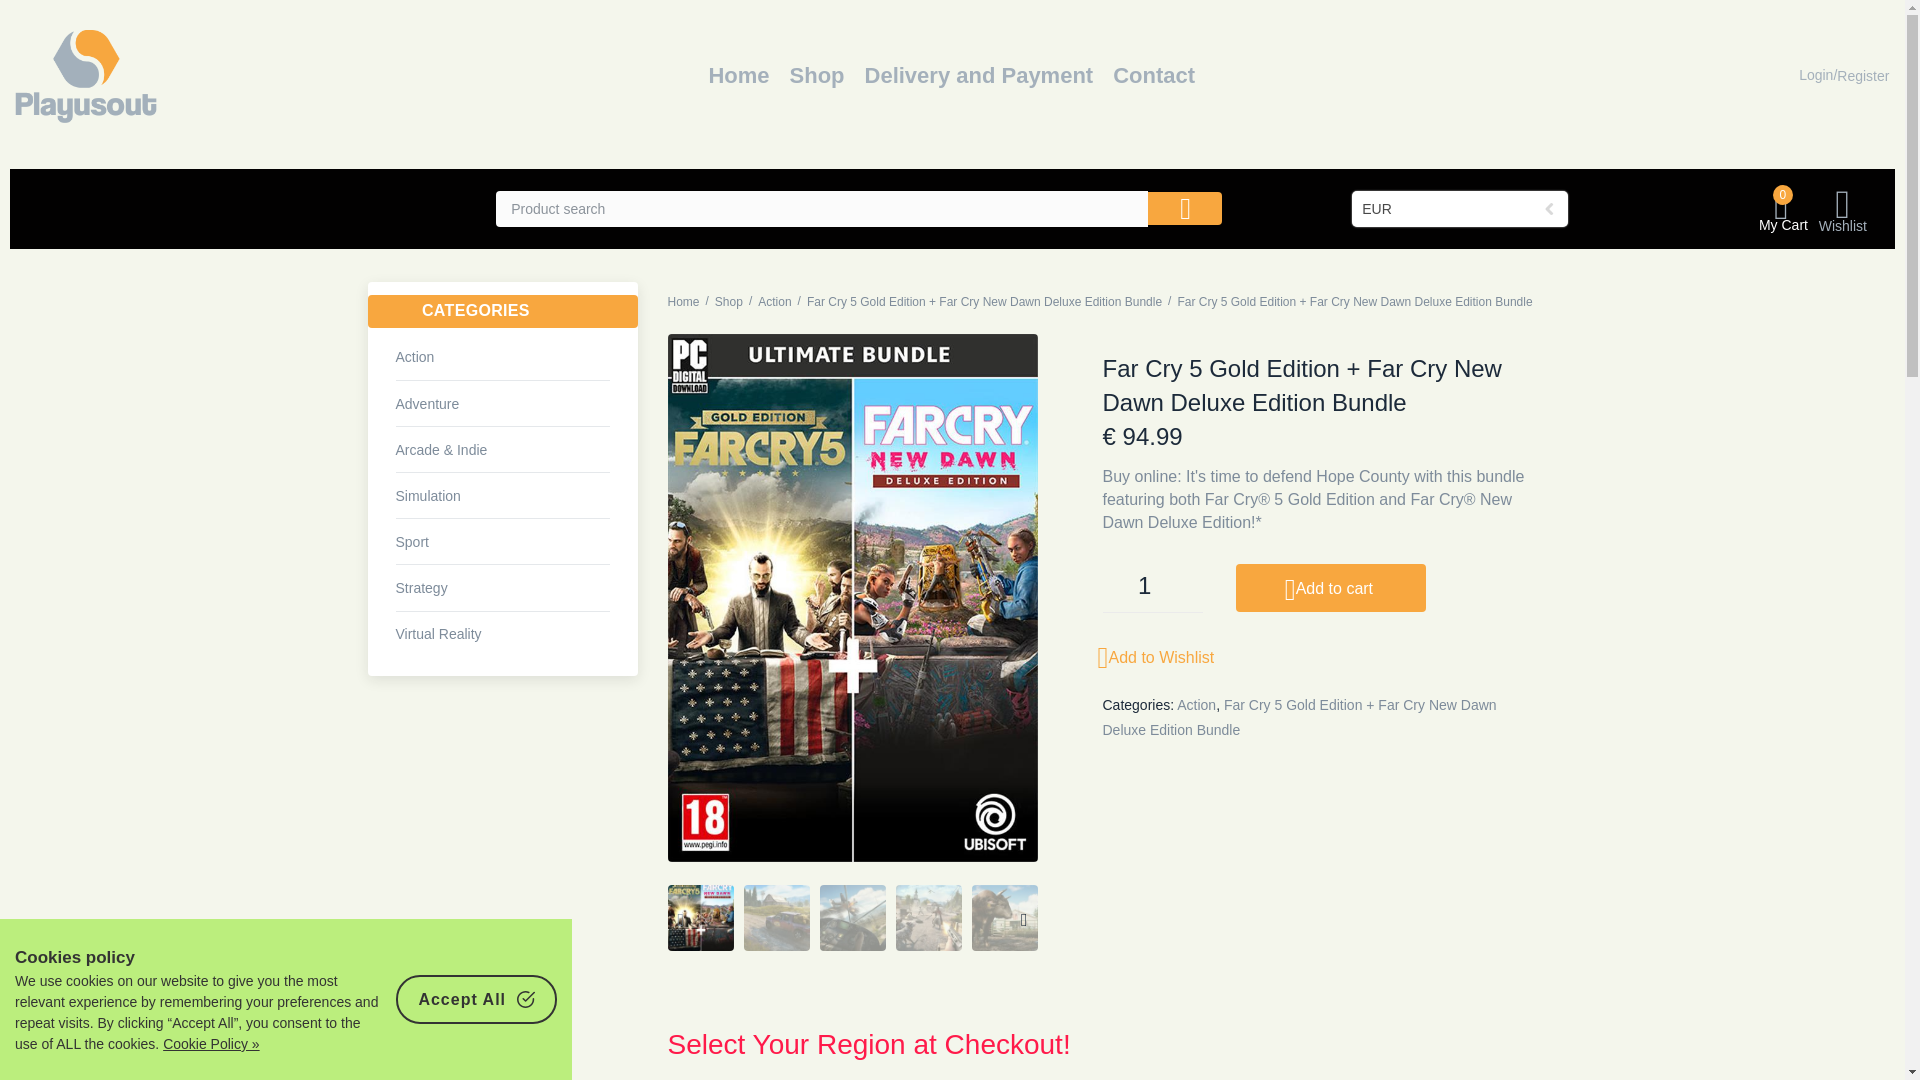 This screenshot has height=1080, width=1920. What do you see at coordinates (502, 404) in the screenshot?
I see `Adventure` at bounding box center [502, 404].